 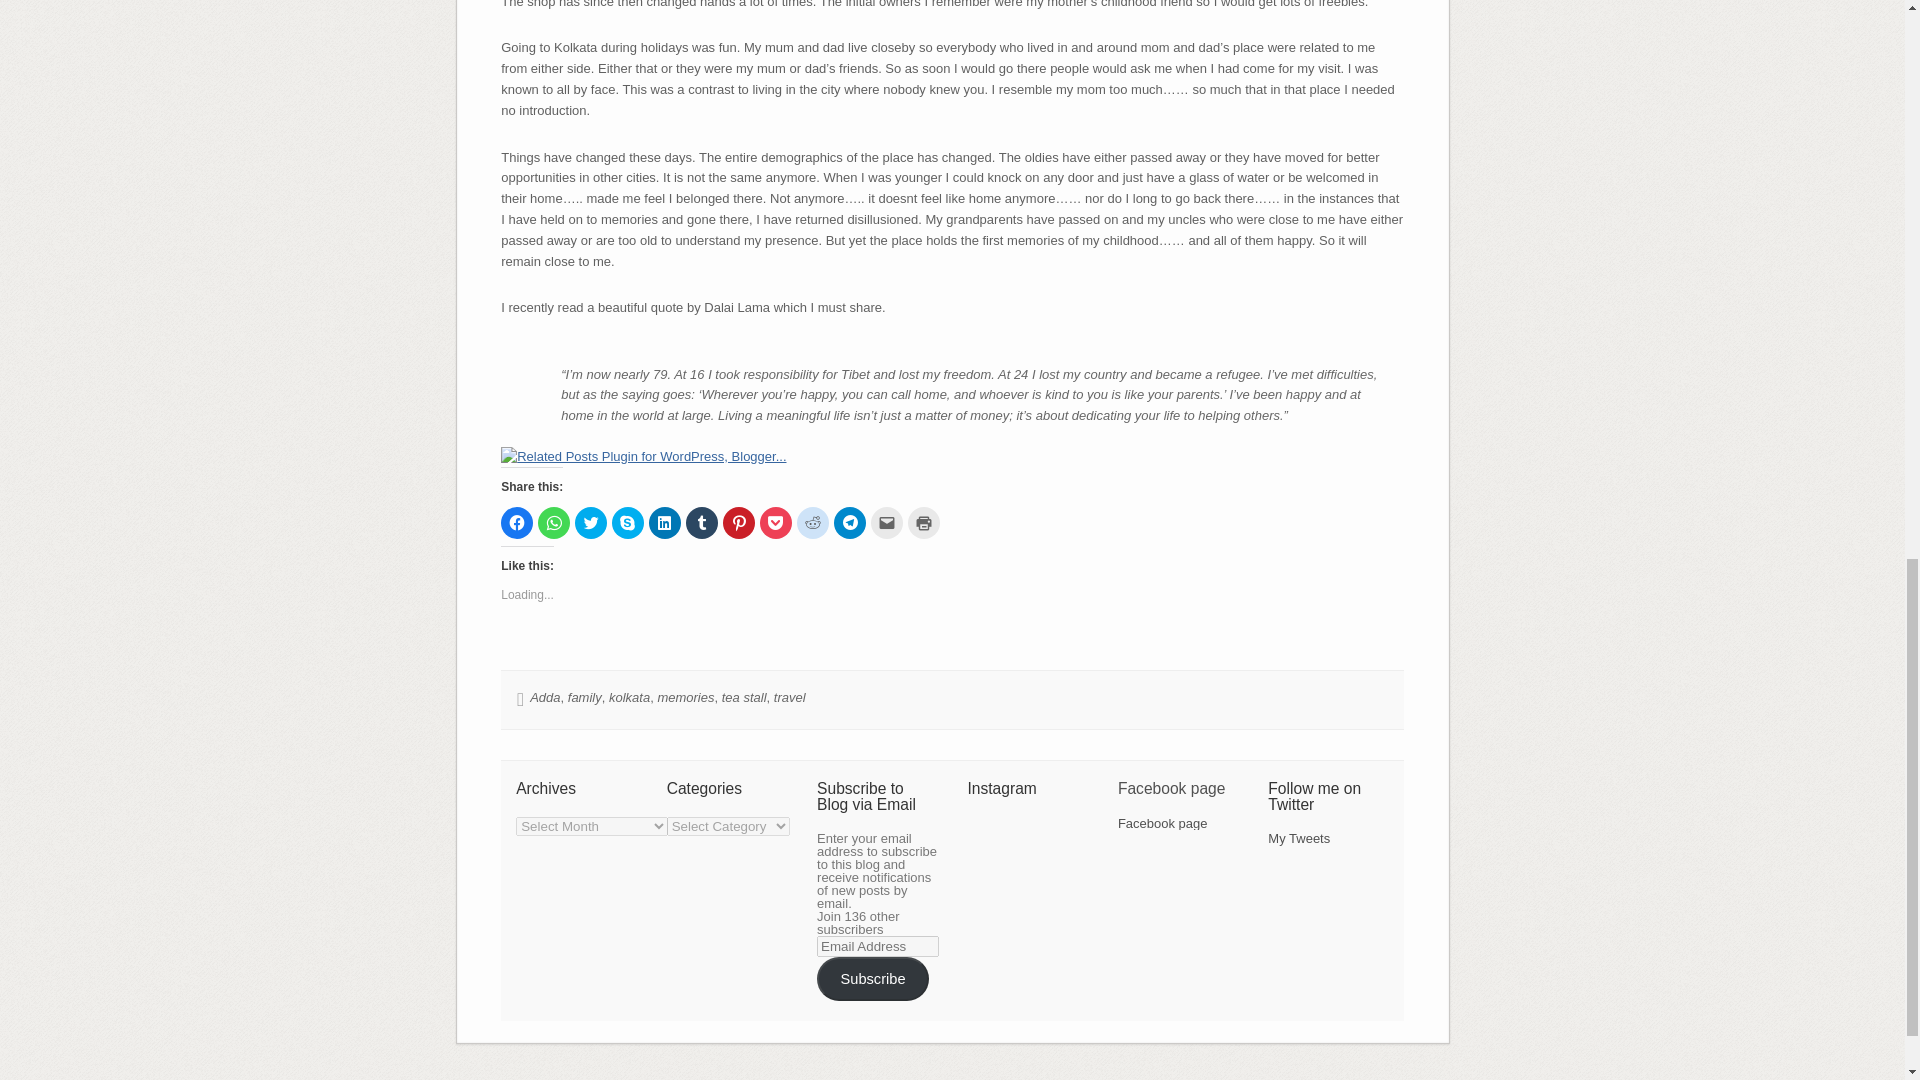 I want to click on Click to share on Facebook, so click(x=517, y=522).